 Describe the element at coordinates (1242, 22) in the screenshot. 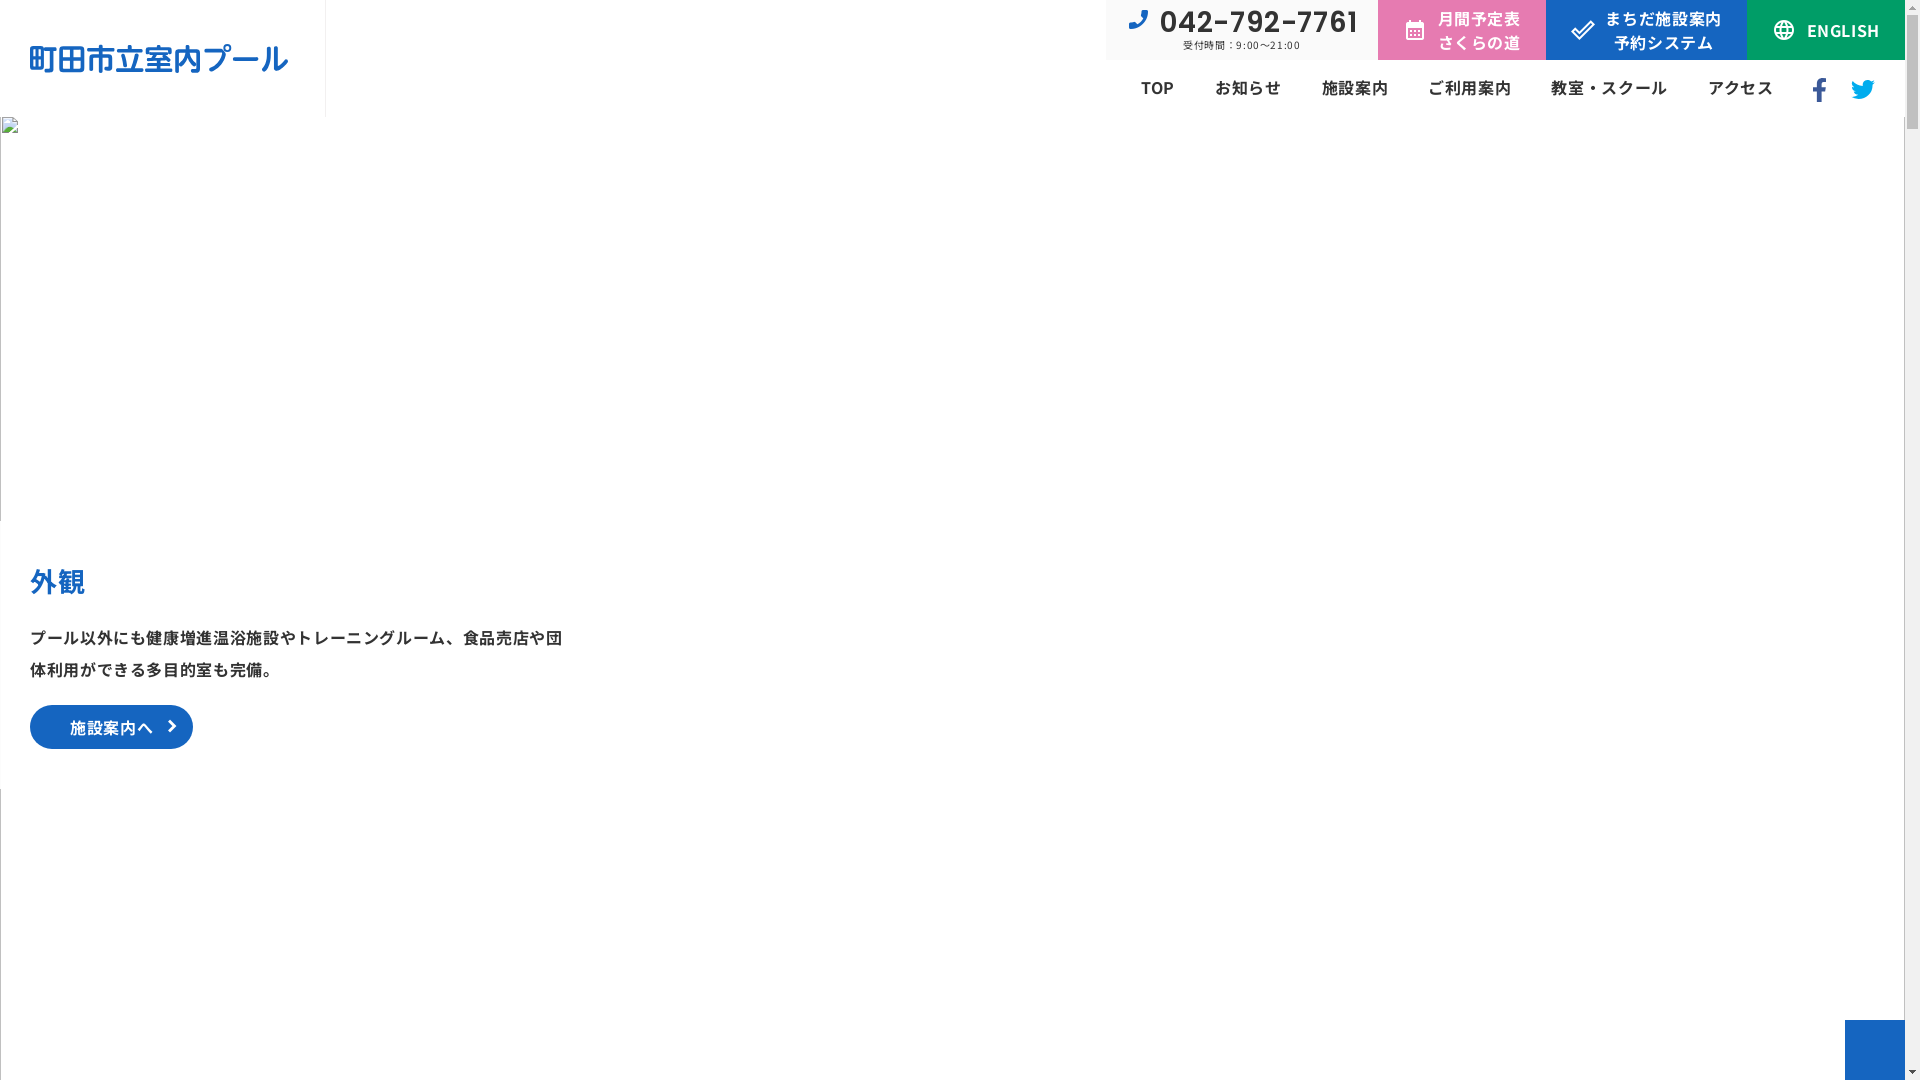

I see `042-792-7761` at that location.